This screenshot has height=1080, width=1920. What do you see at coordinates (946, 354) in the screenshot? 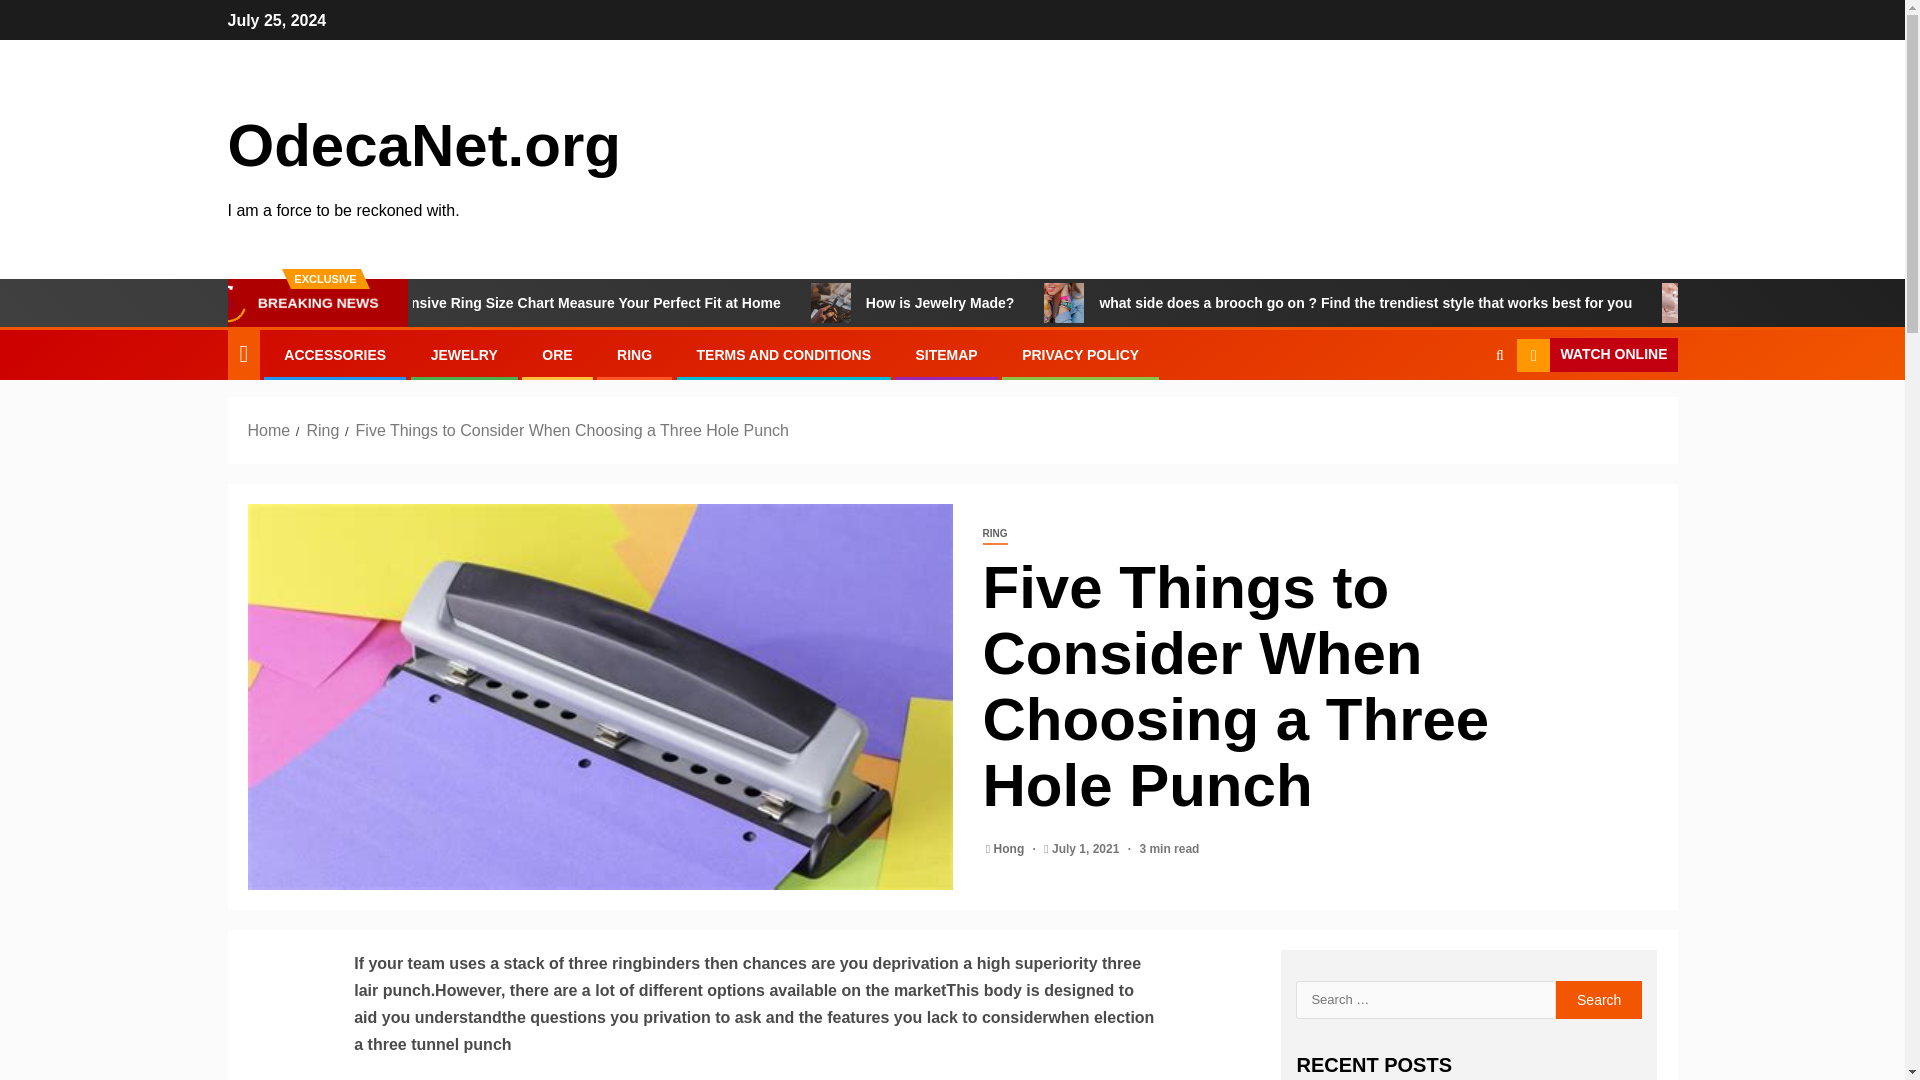
I see `SITEMAP` at bounding box center [946, 354].